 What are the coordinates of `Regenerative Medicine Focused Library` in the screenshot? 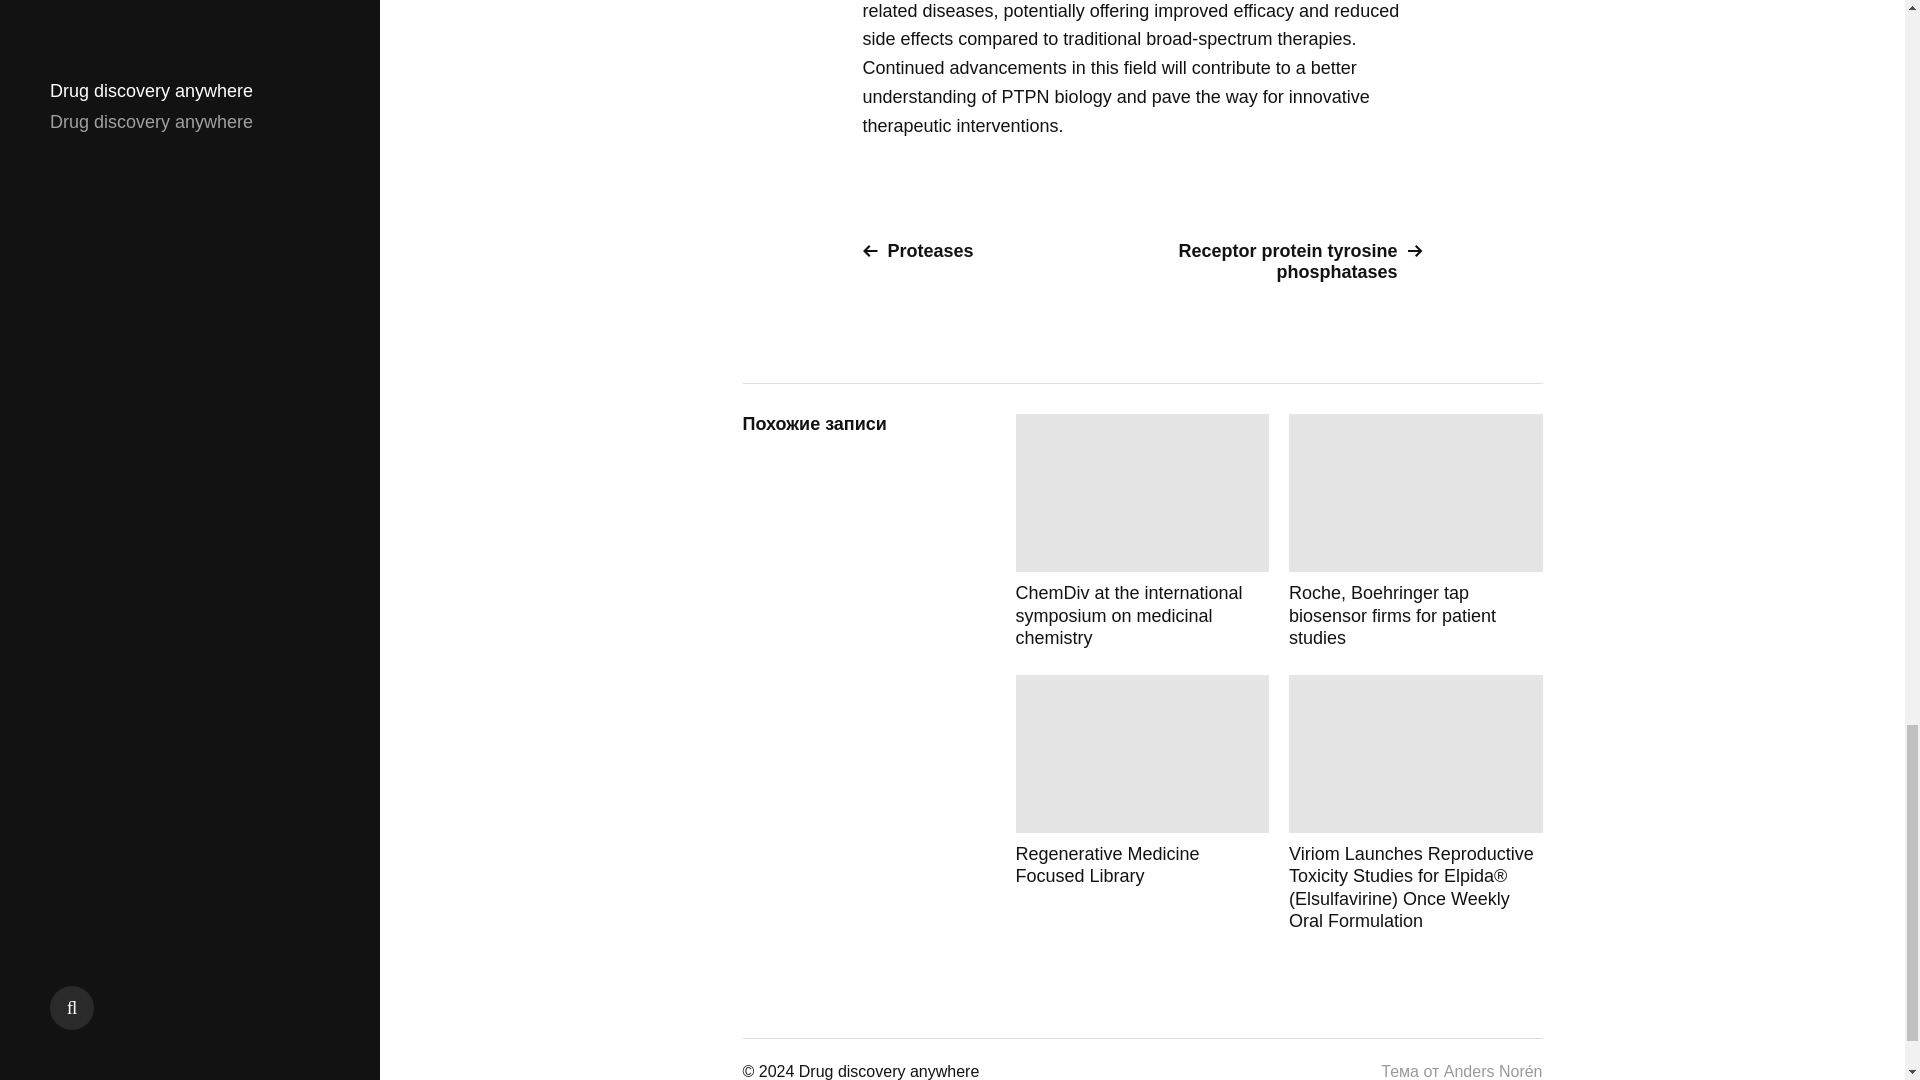 It's located at (1142, 804).